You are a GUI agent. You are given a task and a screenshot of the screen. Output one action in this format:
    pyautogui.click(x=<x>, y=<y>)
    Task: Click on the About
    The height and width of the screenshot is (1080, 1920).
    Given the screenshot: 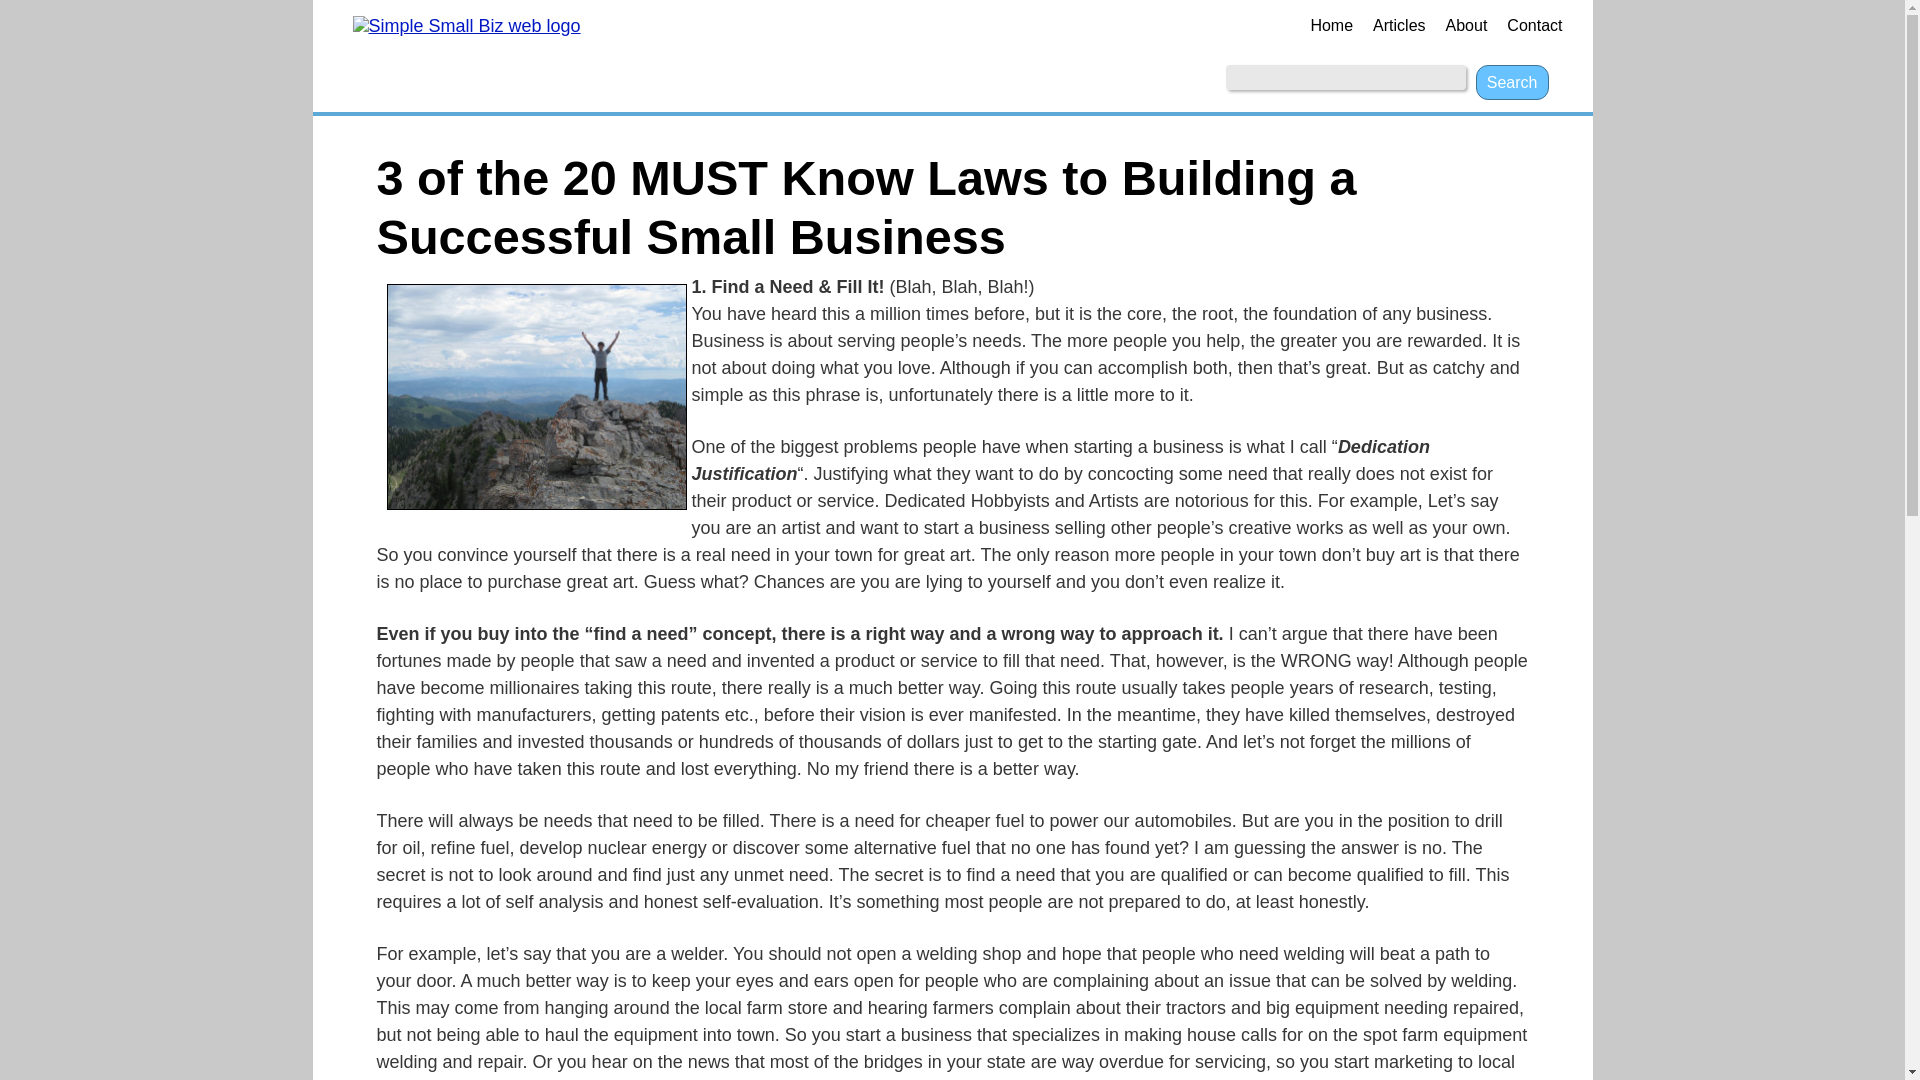 What is the action you would take?
    pyautogui.click(x=1466, y=26)
    